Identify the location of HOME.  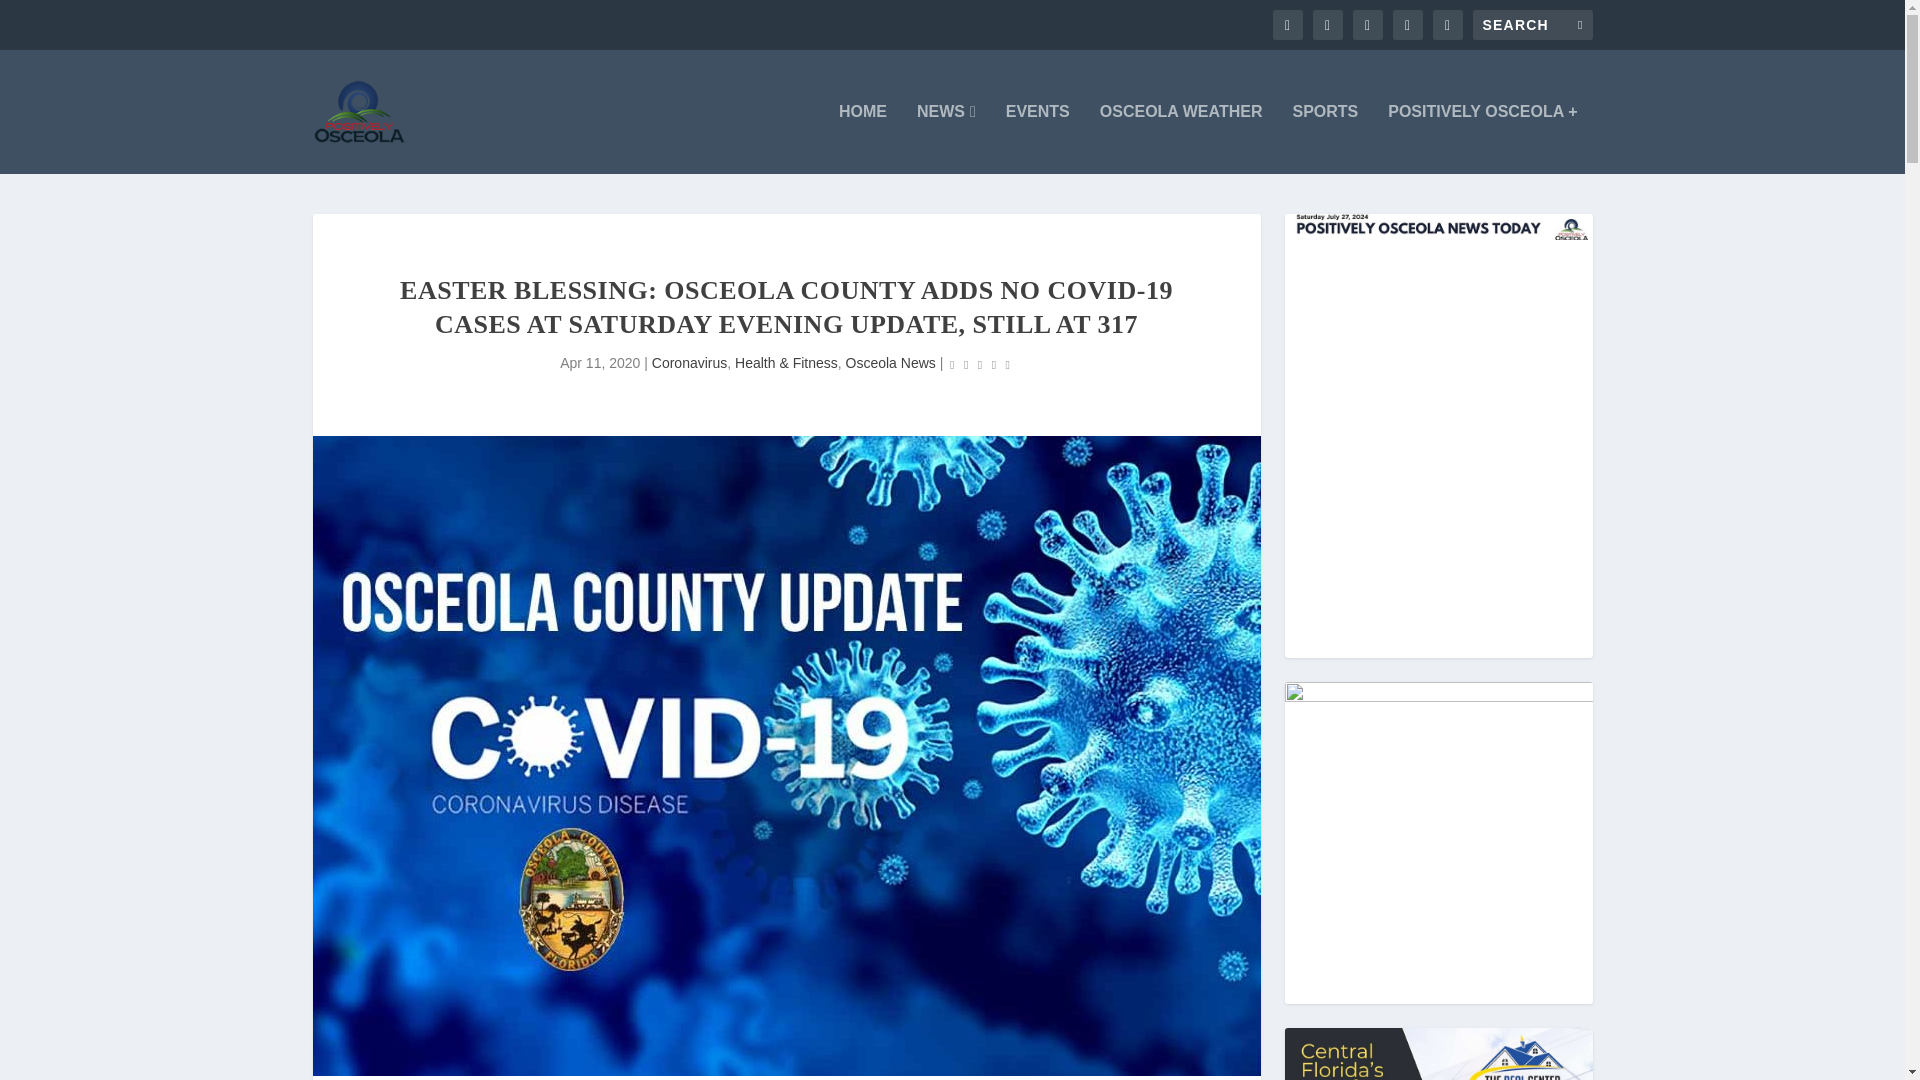
(863, 138).